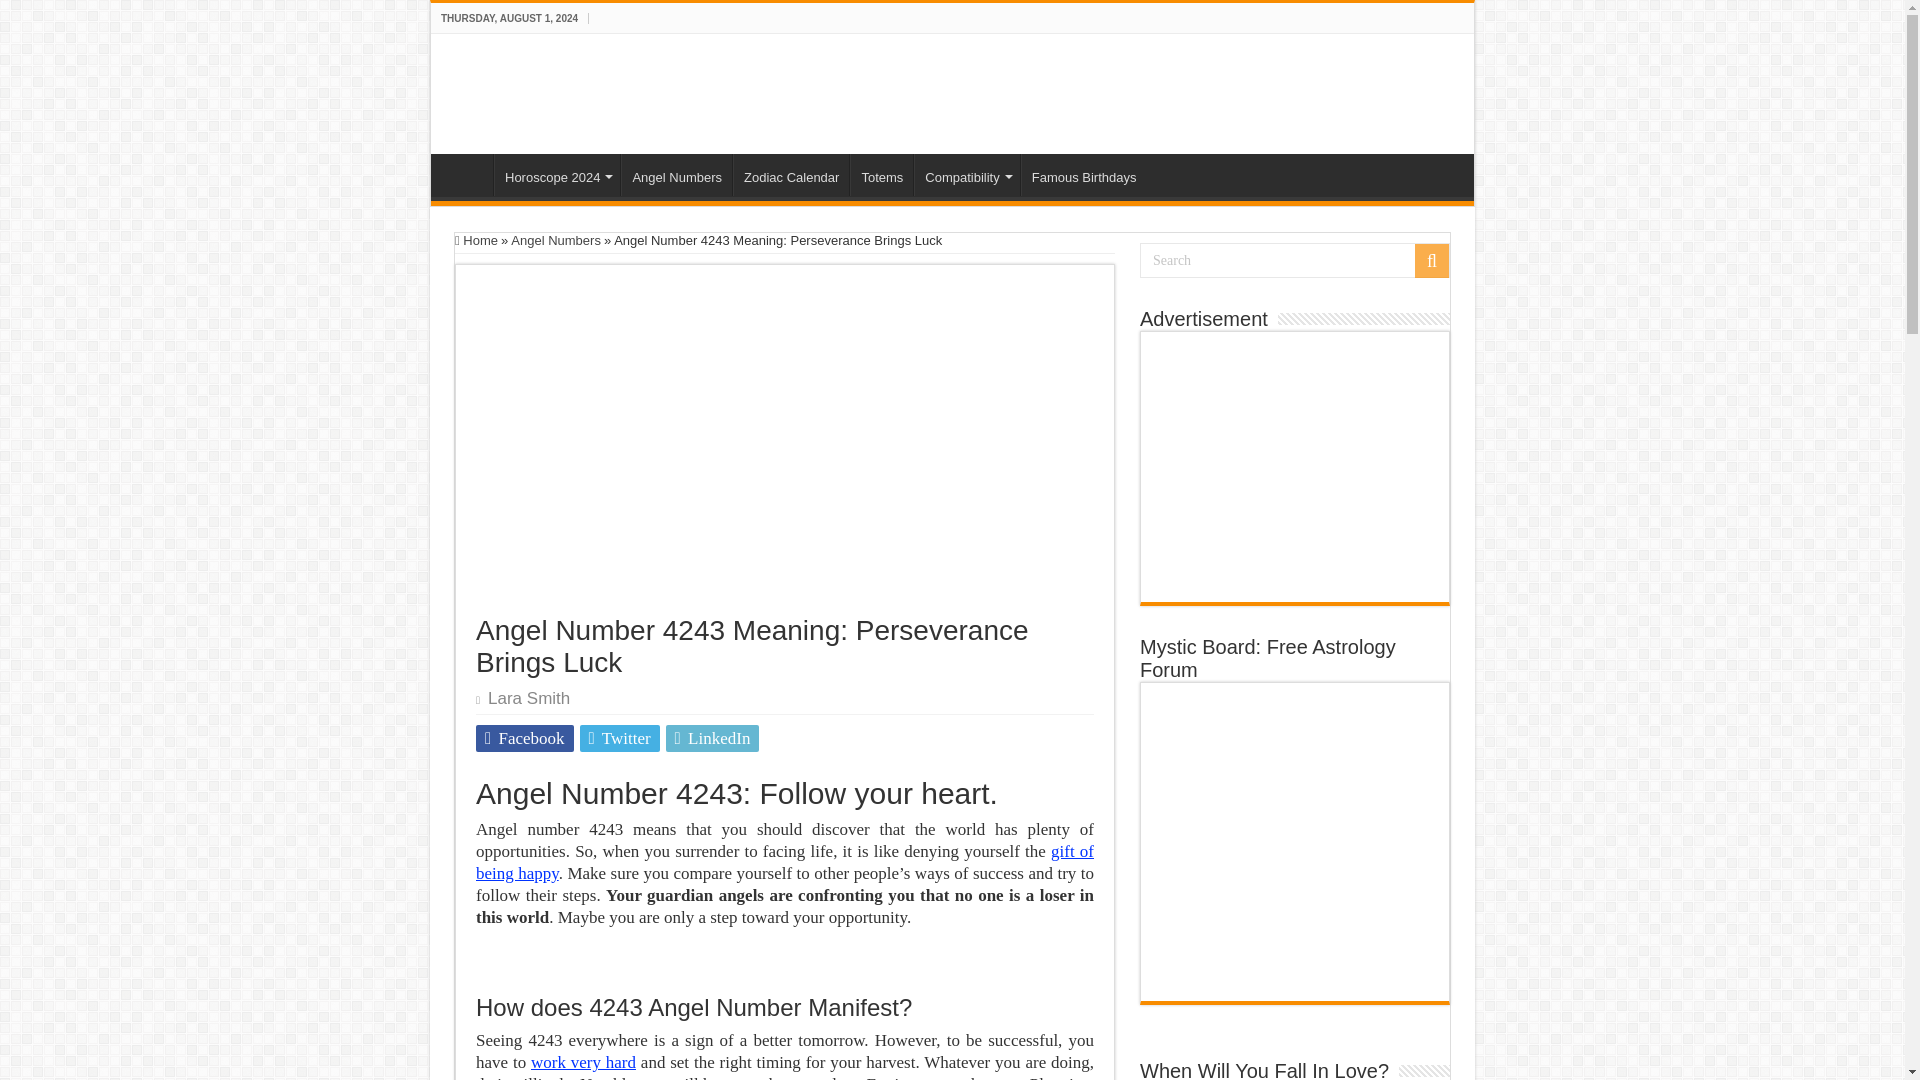 This screenshot has height=1080, width=1920. Describe the element at coordinates (620, 738) in the screenshot. I see `Twitter` at that location.